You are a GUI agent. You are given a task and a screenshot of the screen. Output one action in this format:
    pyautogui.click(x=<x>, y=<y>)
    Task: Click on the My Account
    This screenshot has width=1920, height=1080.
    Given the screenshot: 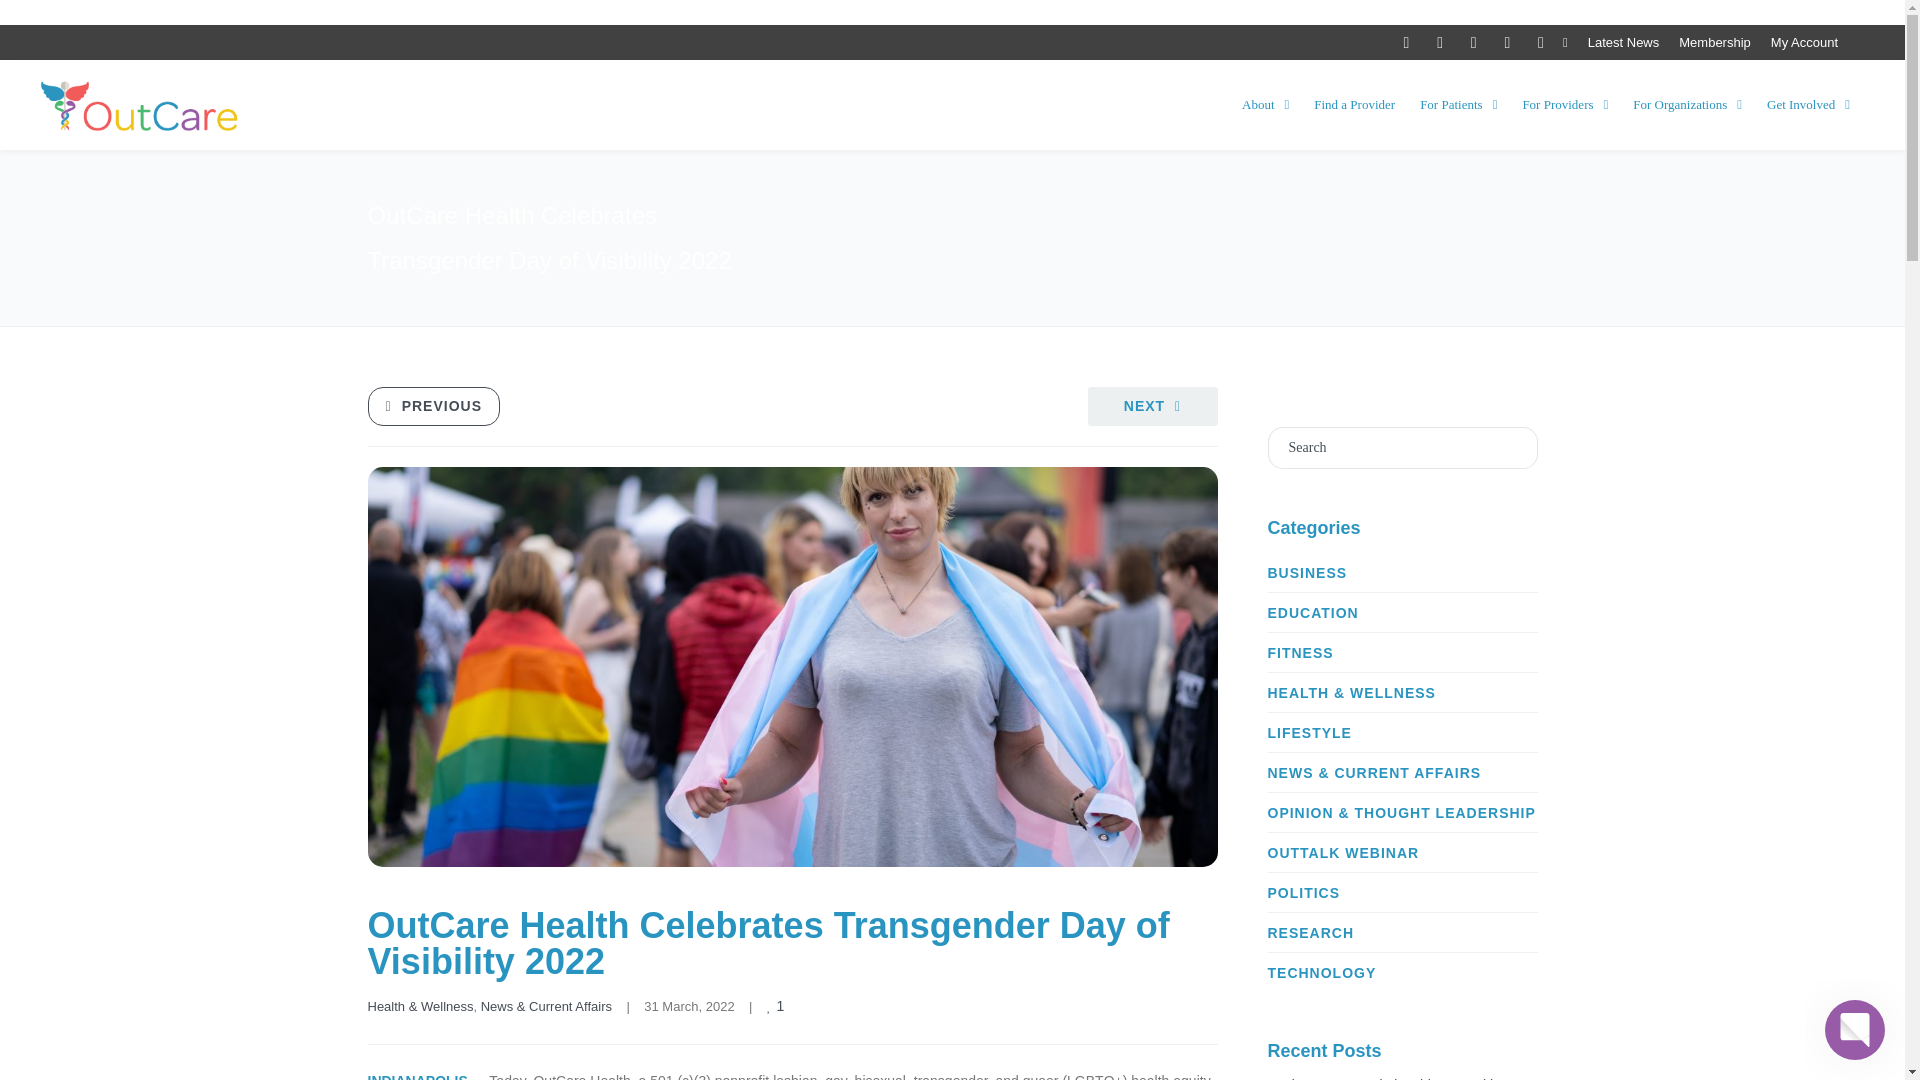 What is the action you would take?
    pyautogui.click(x=1804, y=42)
    